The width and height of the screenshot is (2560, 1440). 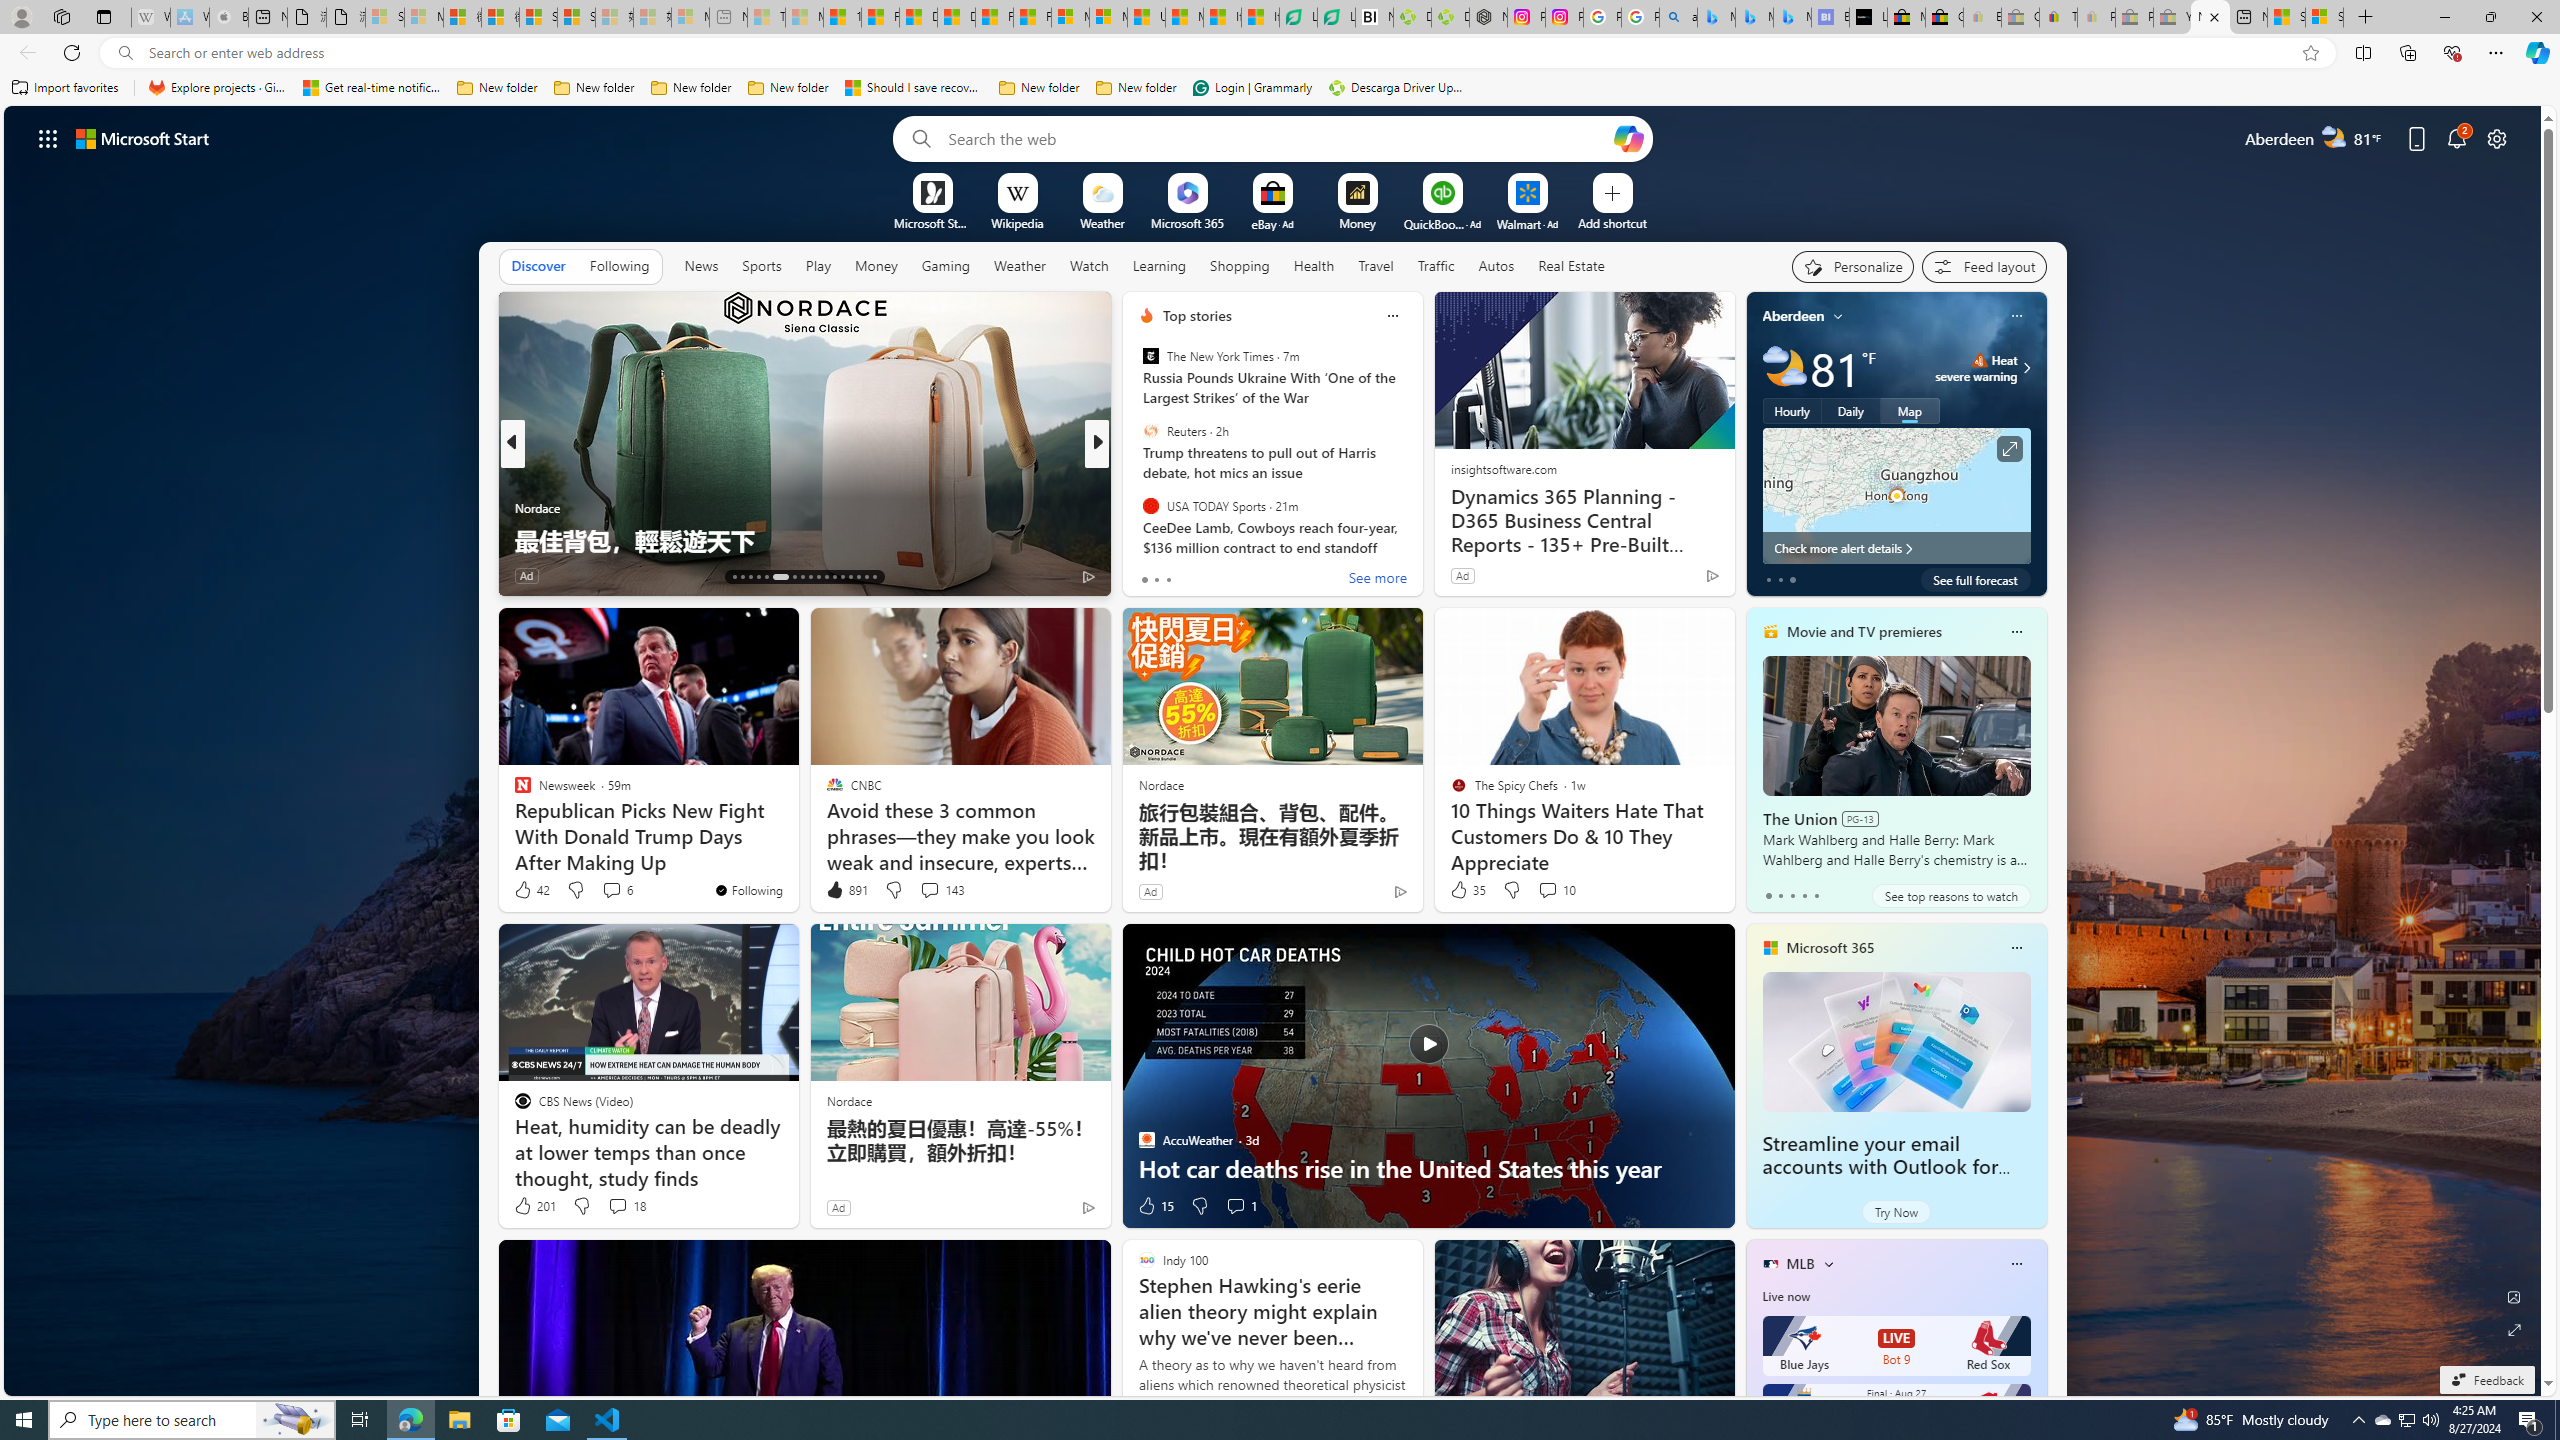 What do you see at coordinates (1158, 507) in the screenshot?
I see `IT Concept` at bounding box center [1158, 507].